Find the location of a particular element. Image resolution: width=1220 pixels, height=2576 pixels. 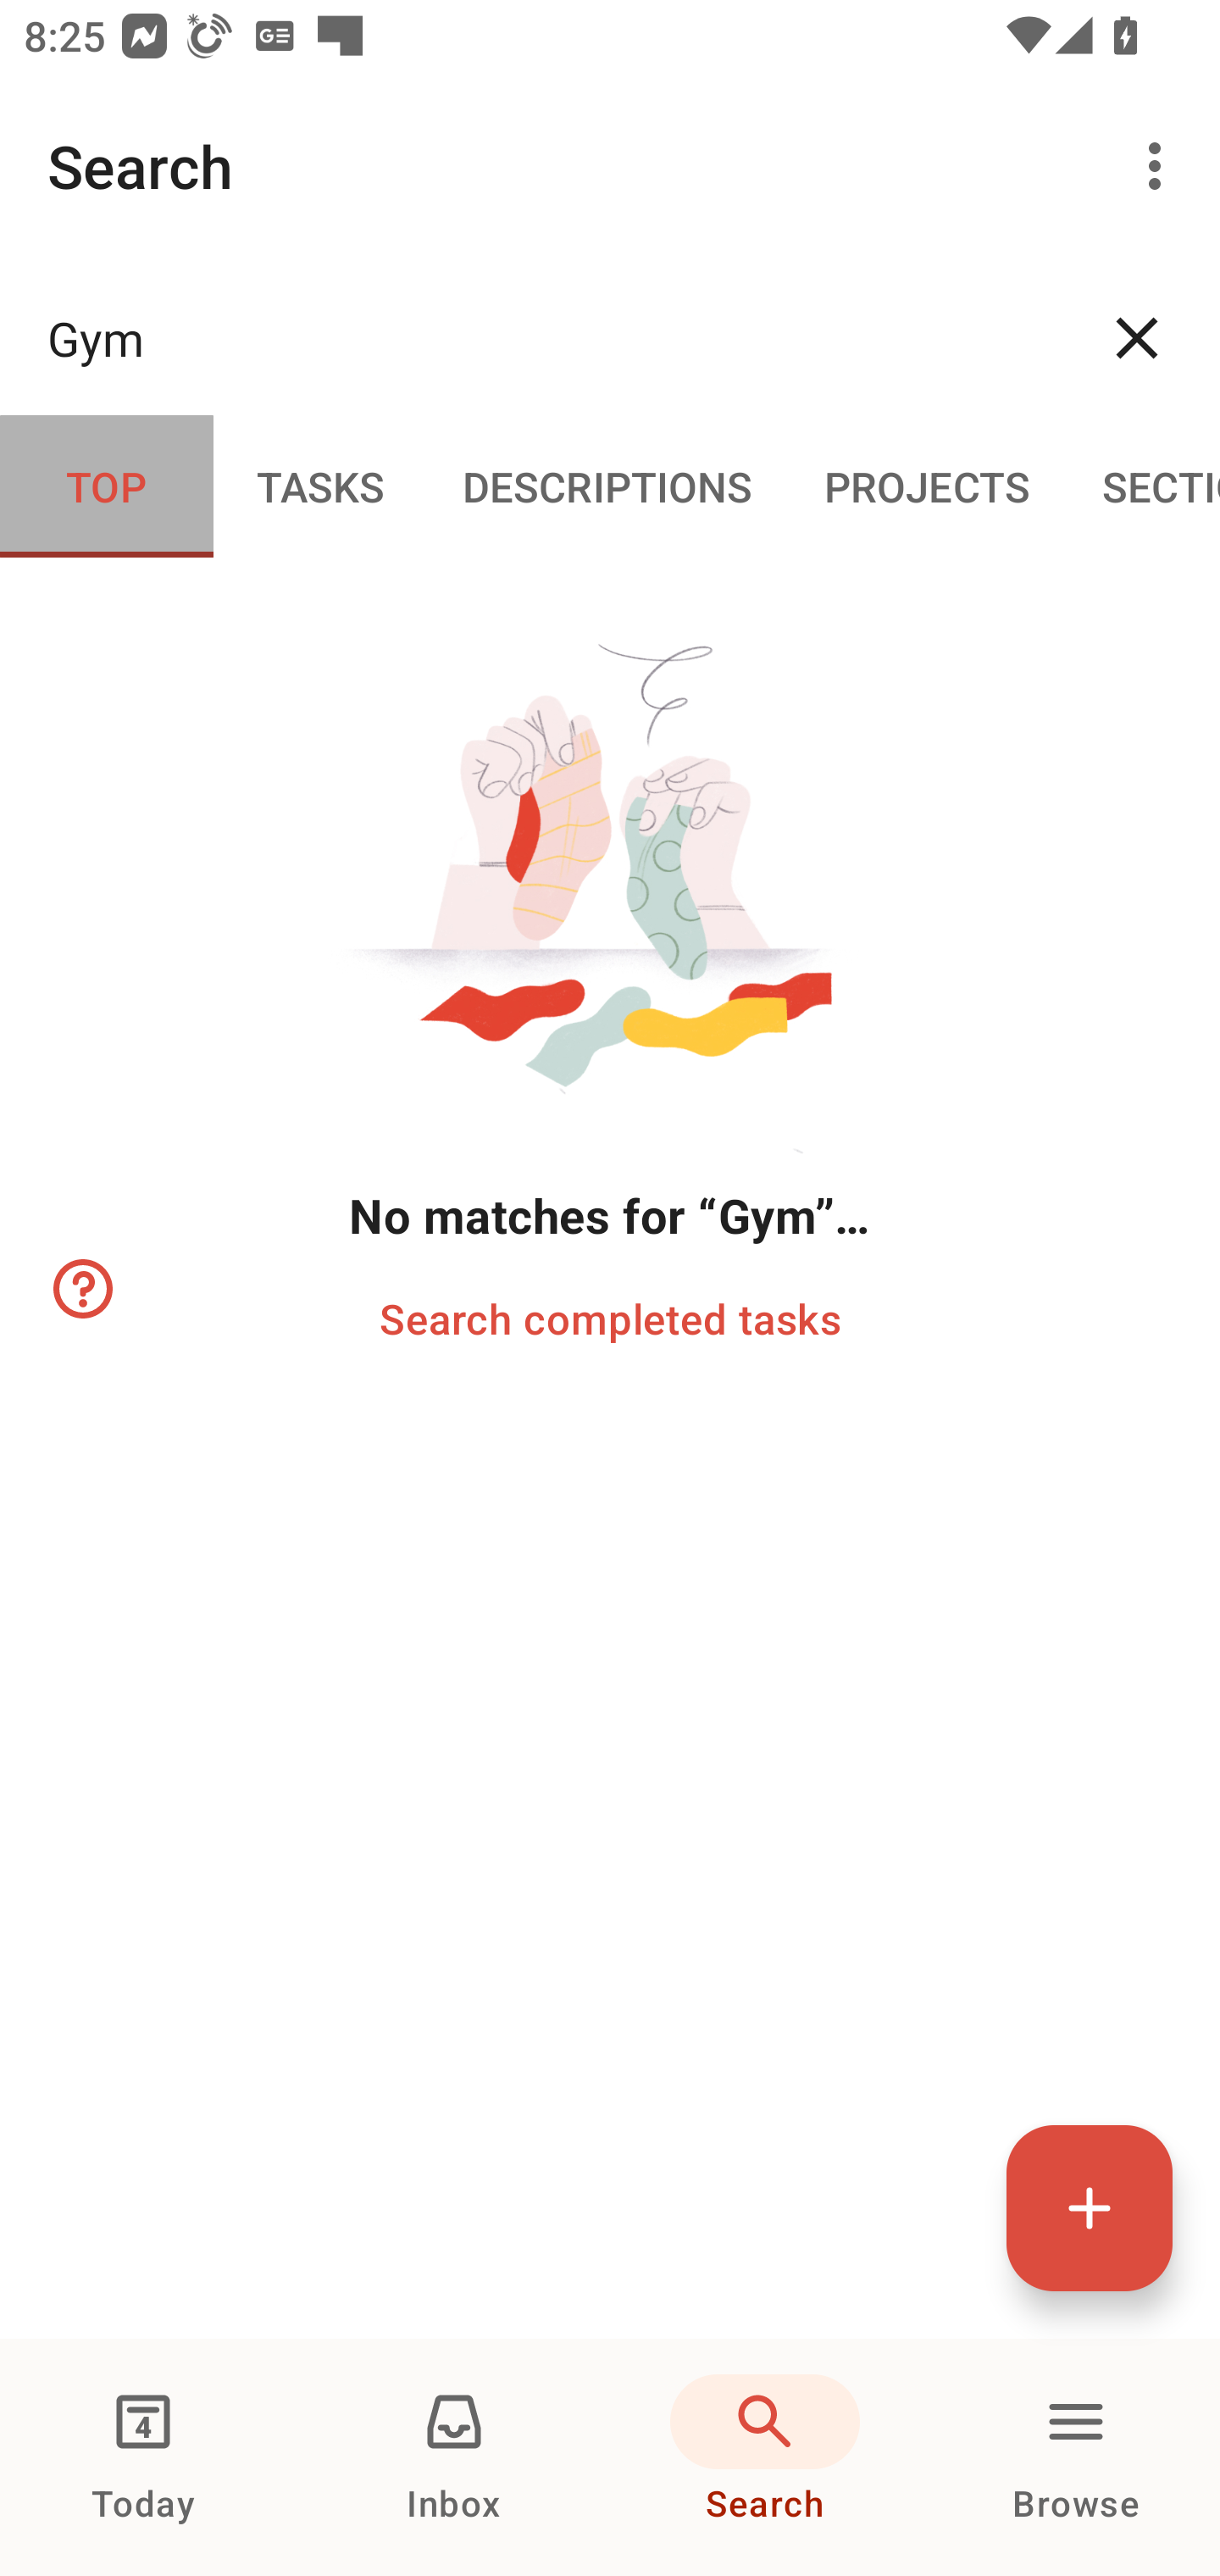

Projects PROJECTS is located at coordinates (927, 485).